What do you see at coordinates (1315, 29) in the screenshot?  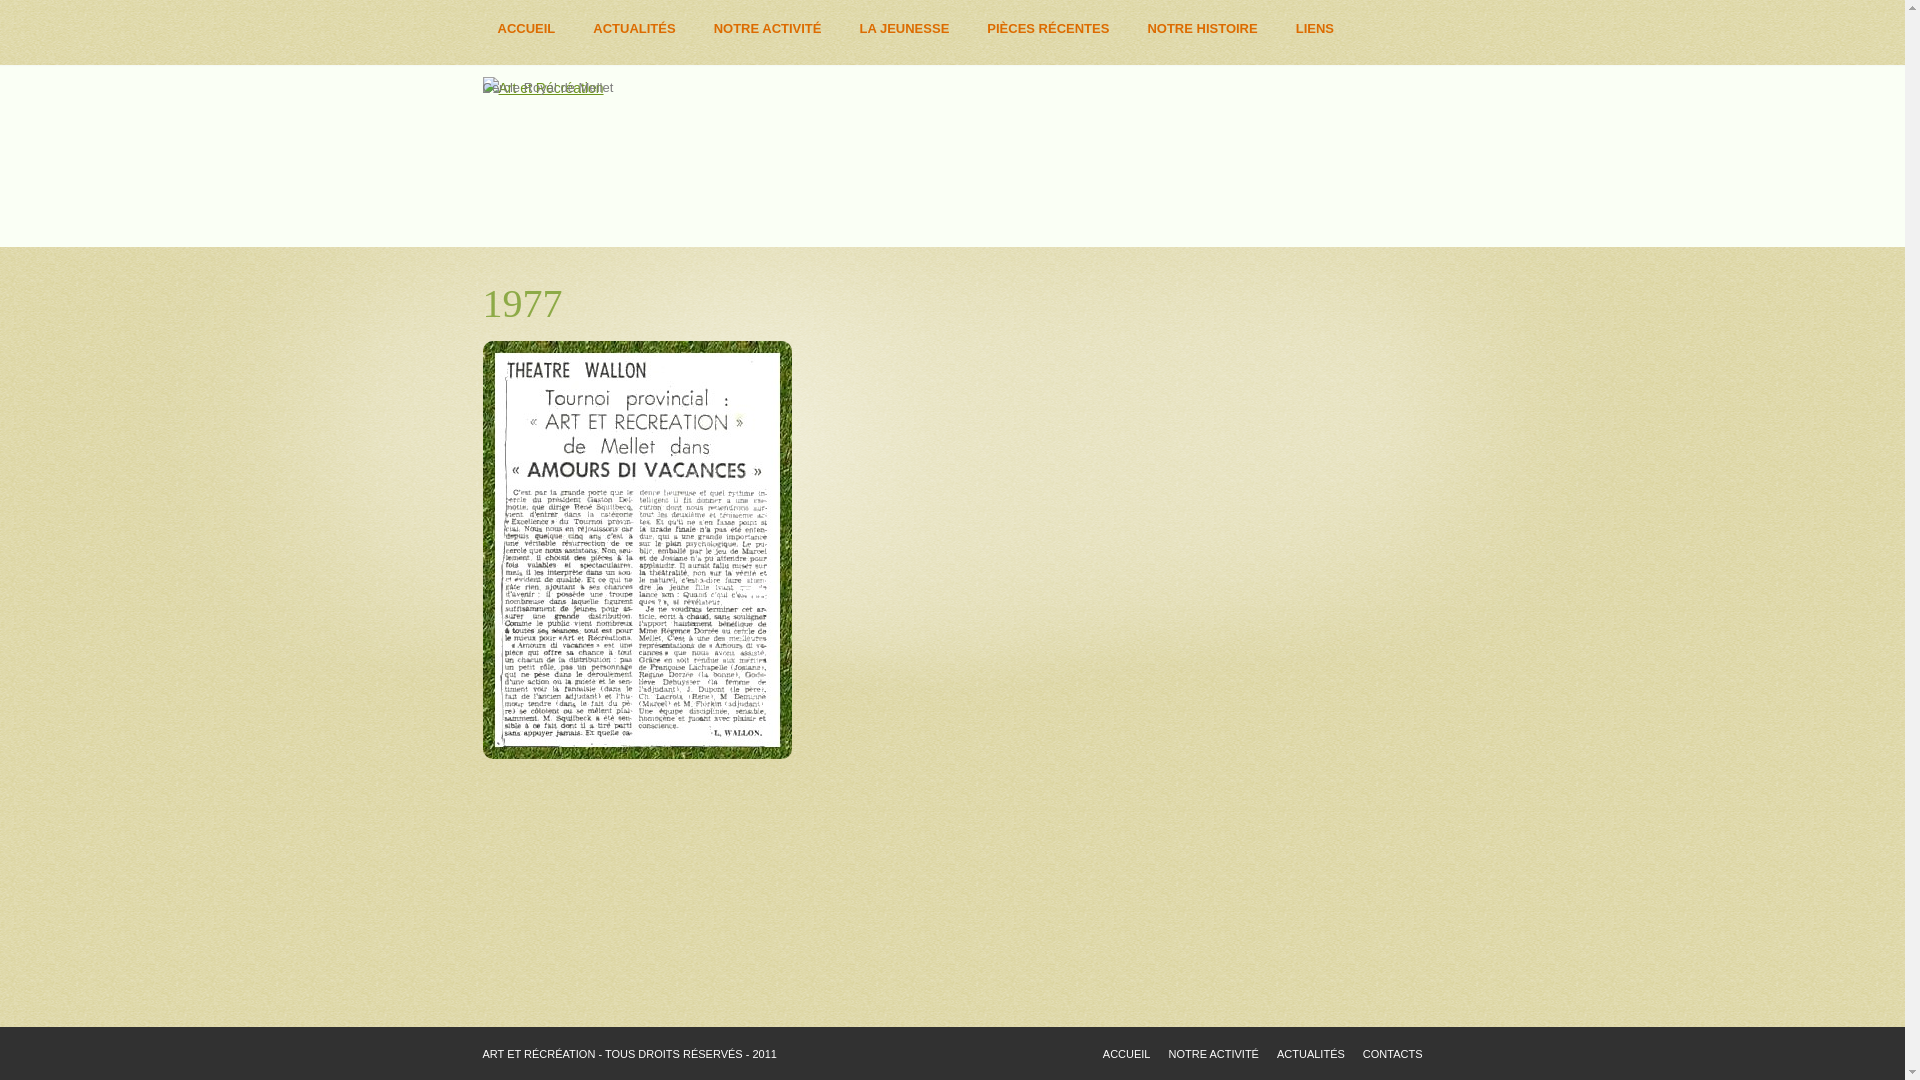 I see `LIENS` at bounding box center [1315, 29].